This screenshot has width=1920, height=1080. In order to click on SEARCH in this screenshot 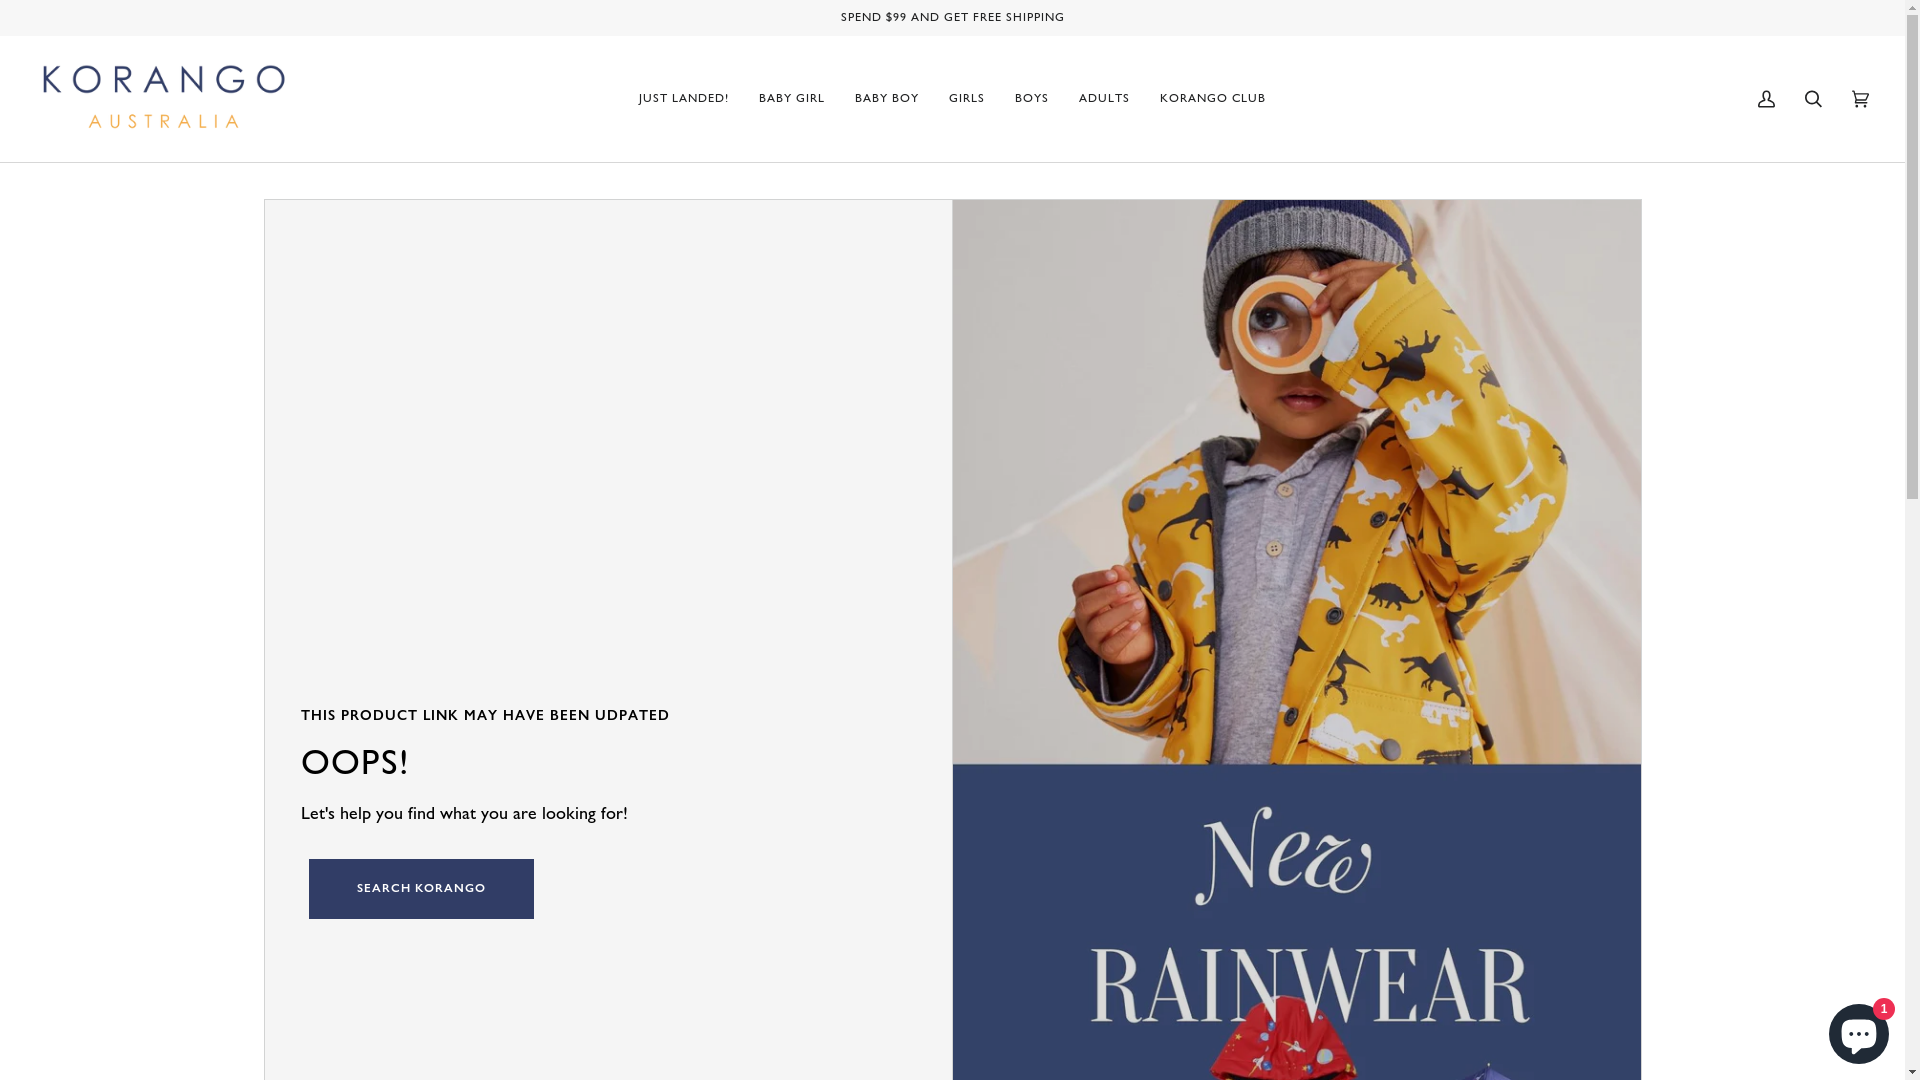, I will do `click(1814, 99)`.